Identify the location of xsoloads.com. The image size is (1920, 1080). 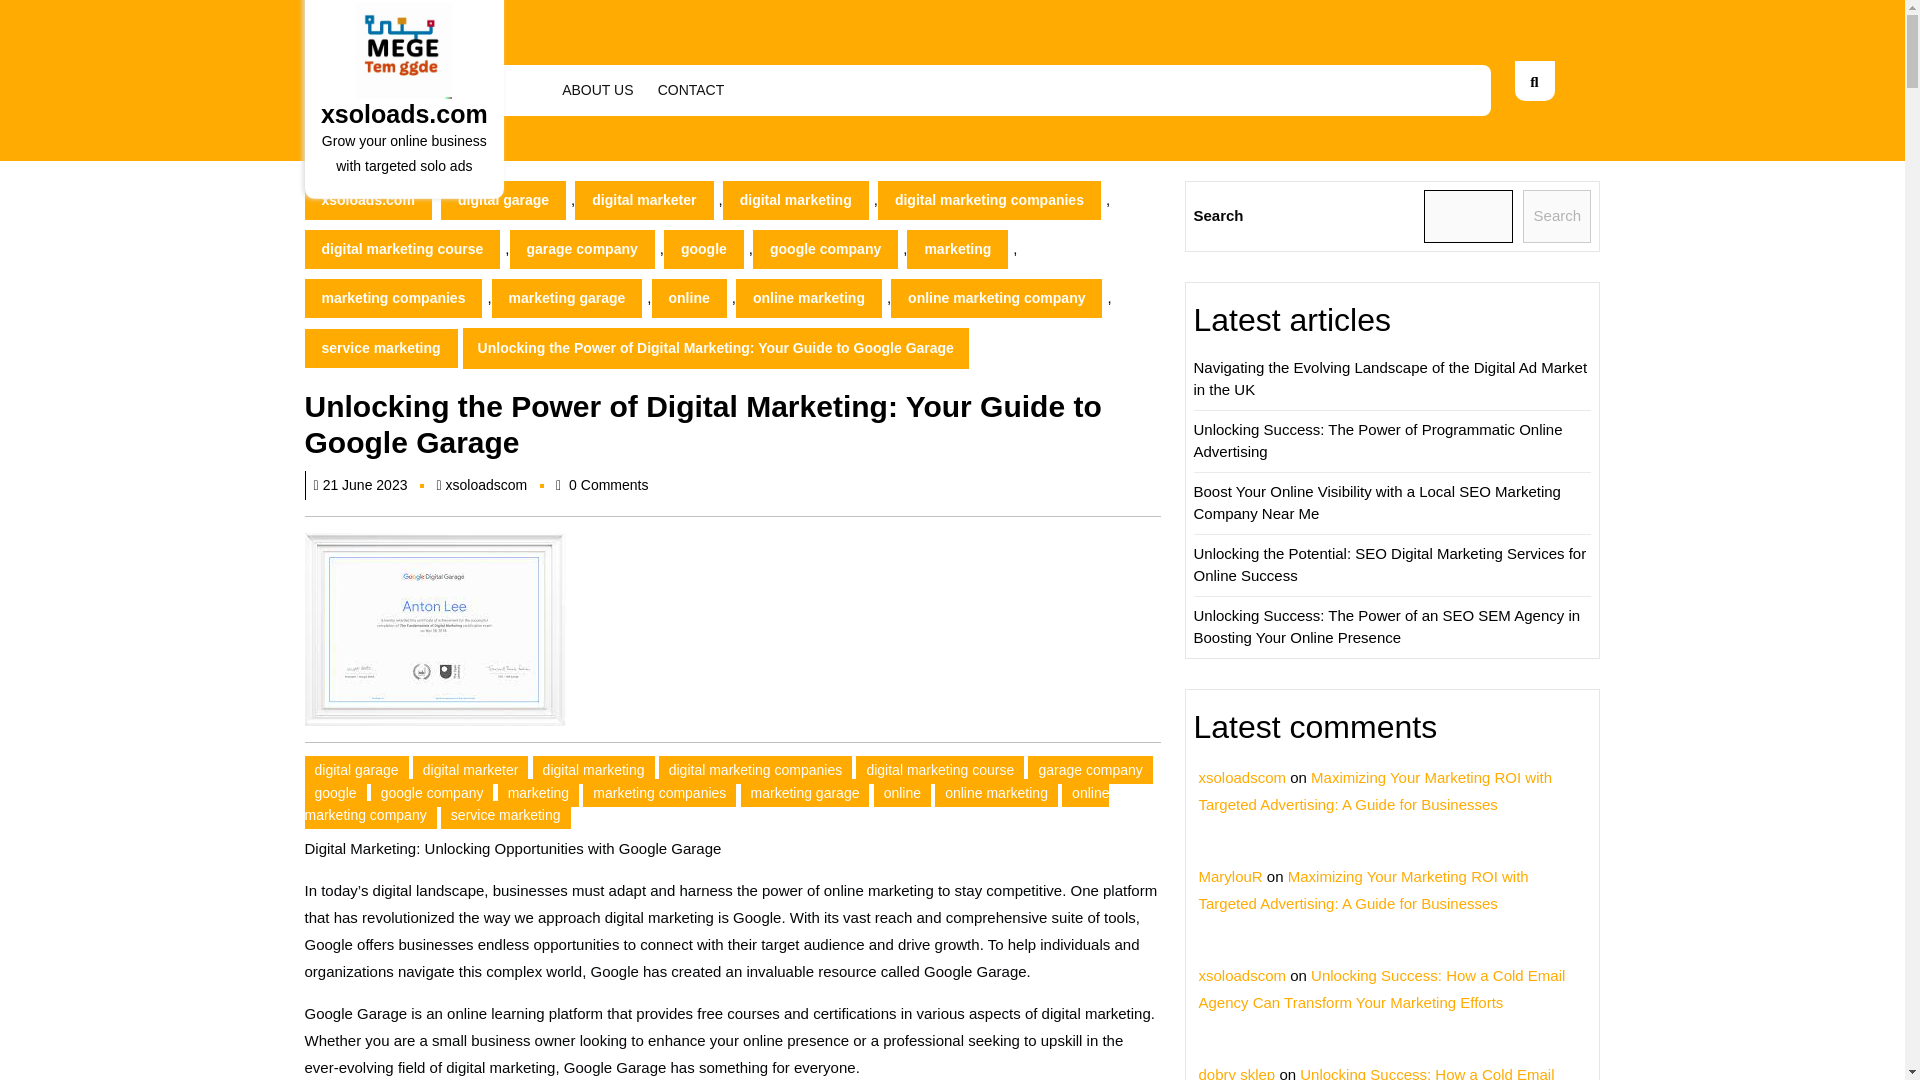
(404, 113).